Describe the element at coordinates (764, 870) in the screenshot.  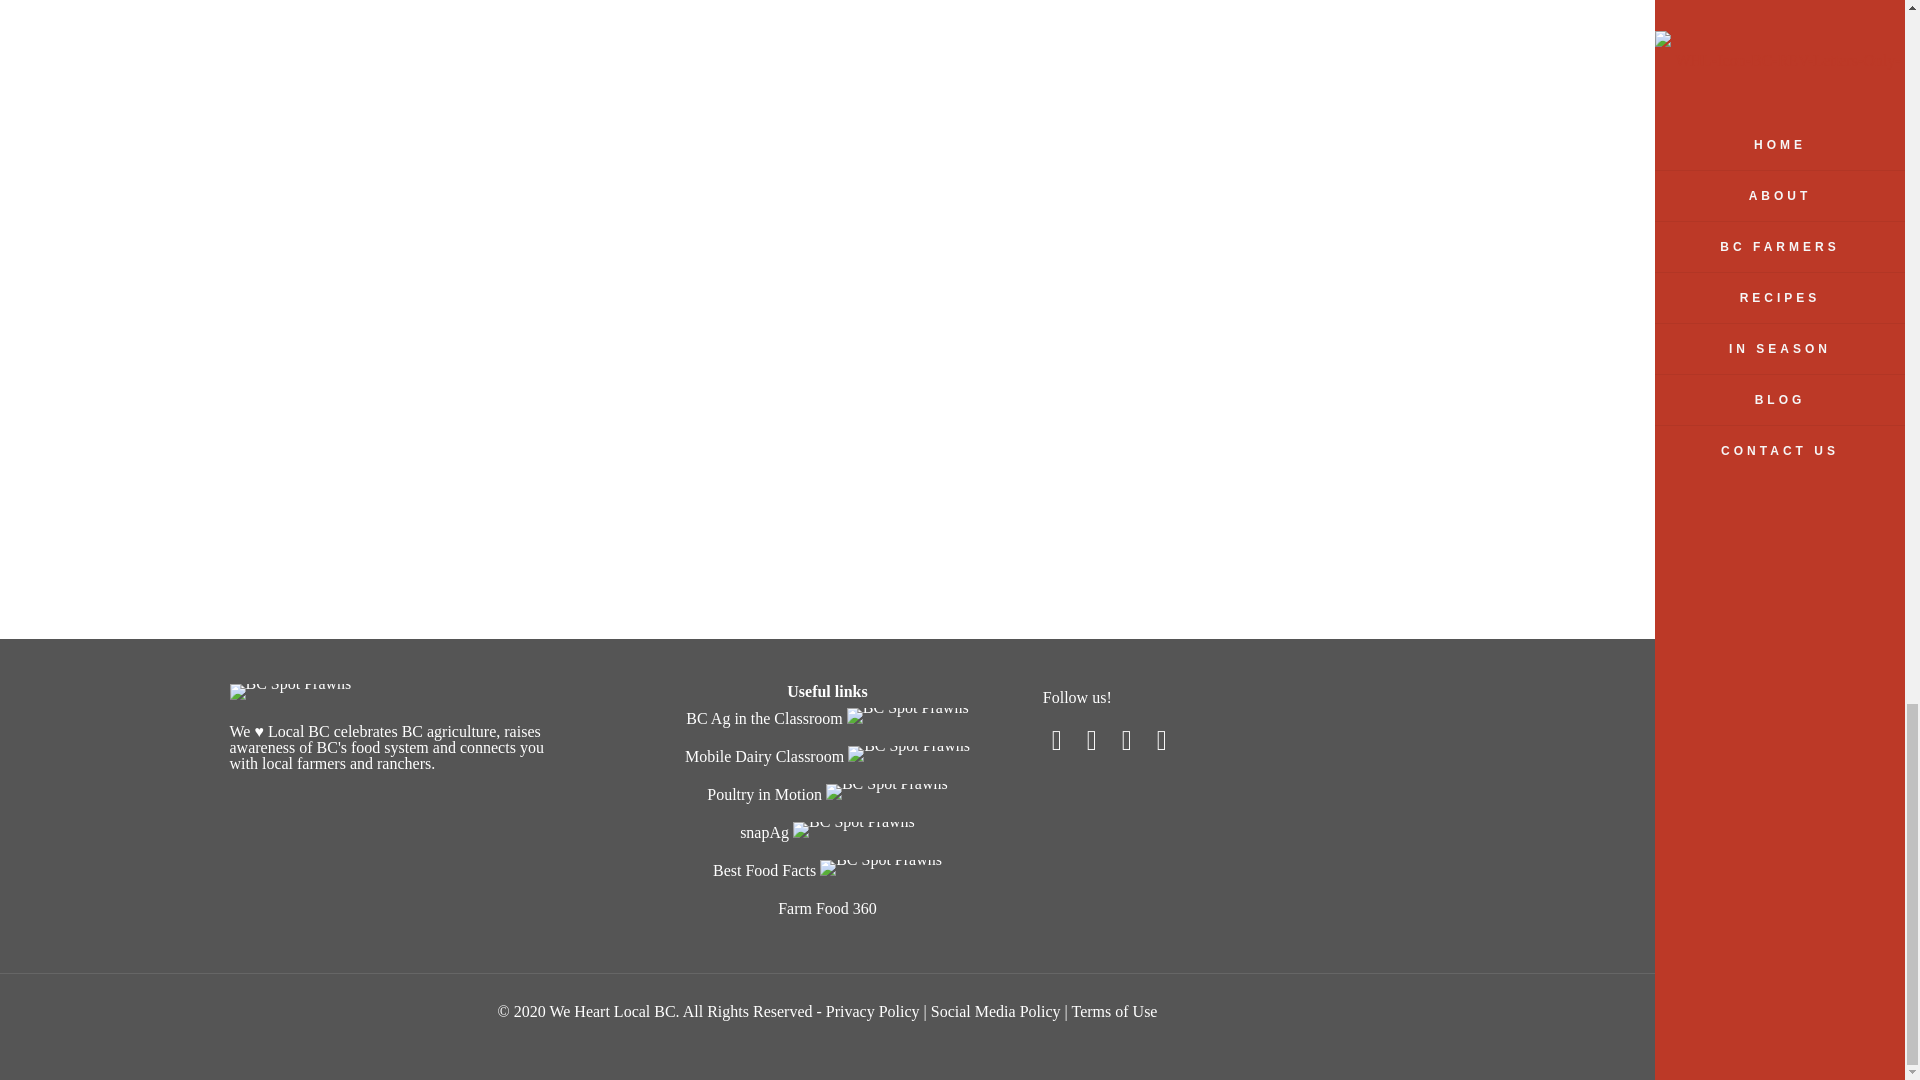
I see `Best Food Facts` at that location.